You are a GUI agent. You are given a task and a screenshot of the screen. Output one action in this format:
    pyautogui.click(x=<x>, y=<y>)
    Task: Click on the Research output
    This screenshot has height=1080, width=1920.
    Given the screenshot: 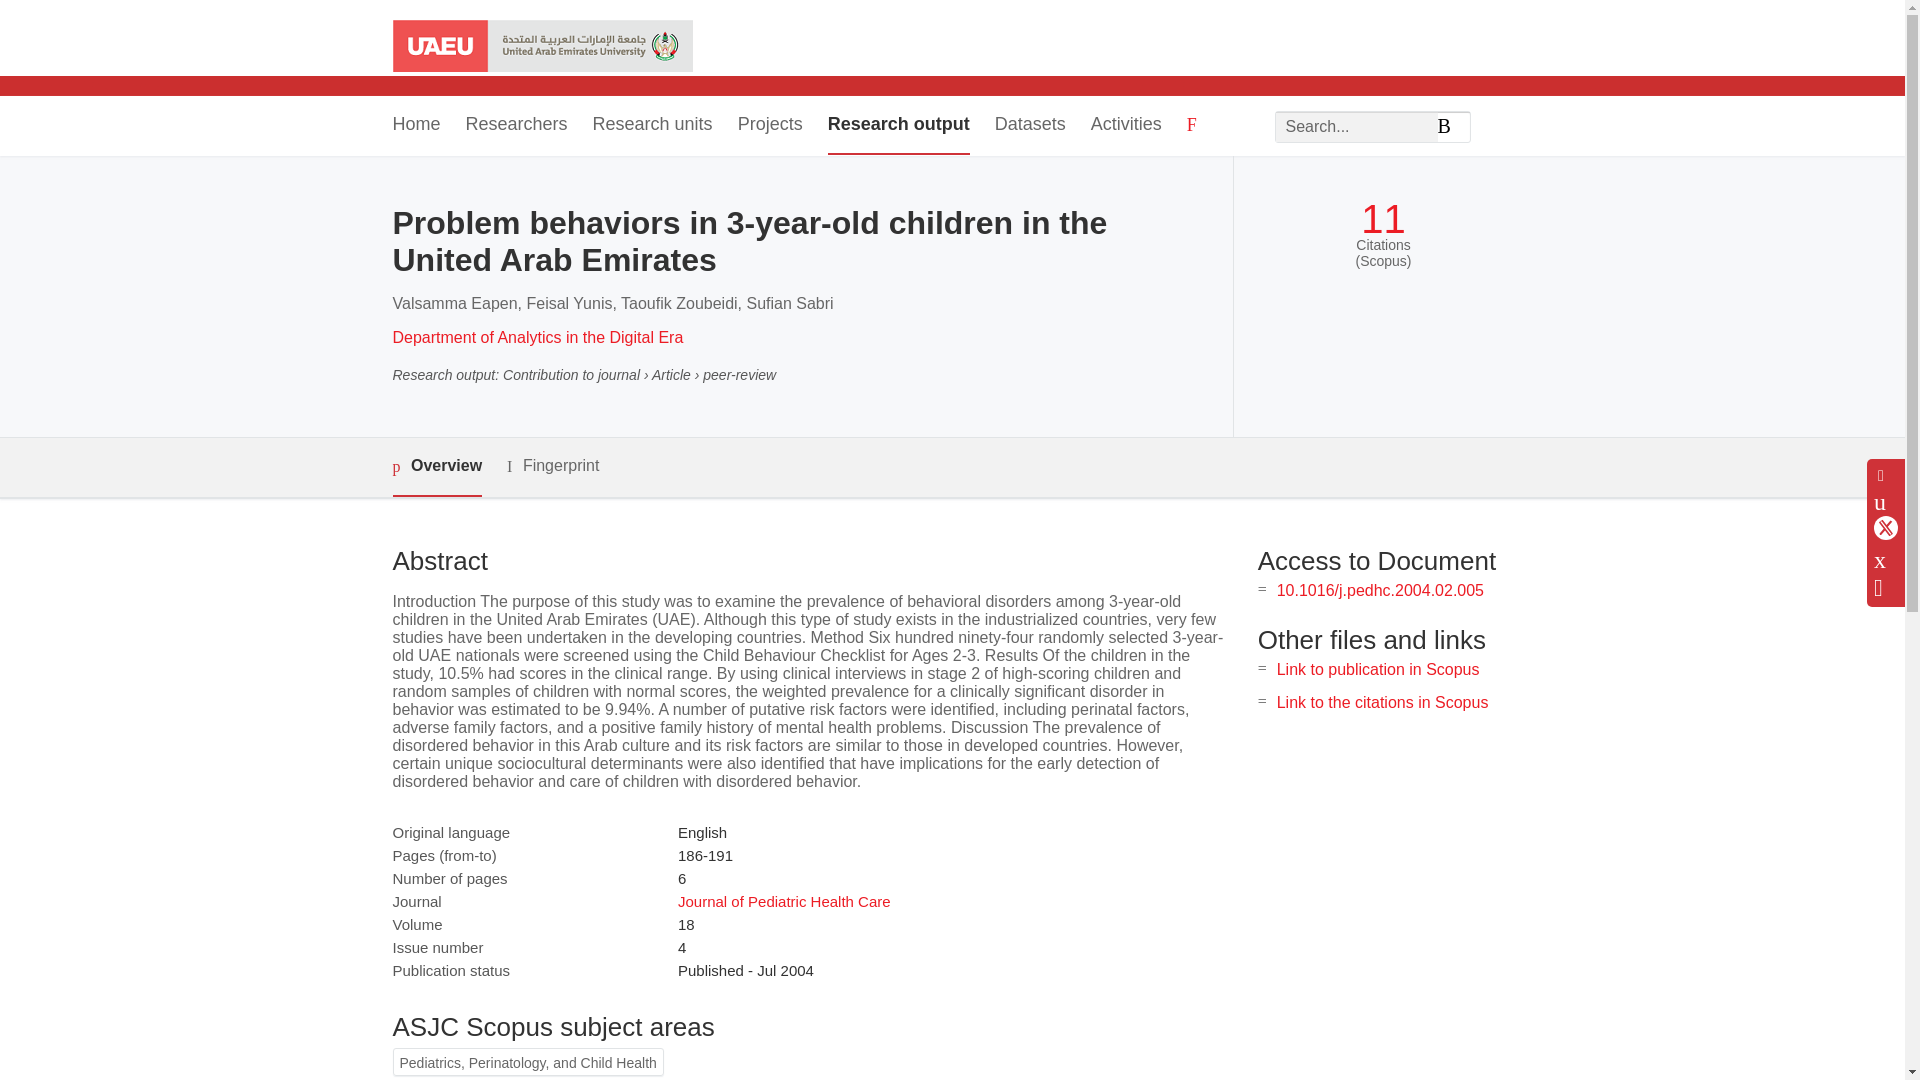 What is the action you would take?
    pyautogui.click(x=898, y=126)
    